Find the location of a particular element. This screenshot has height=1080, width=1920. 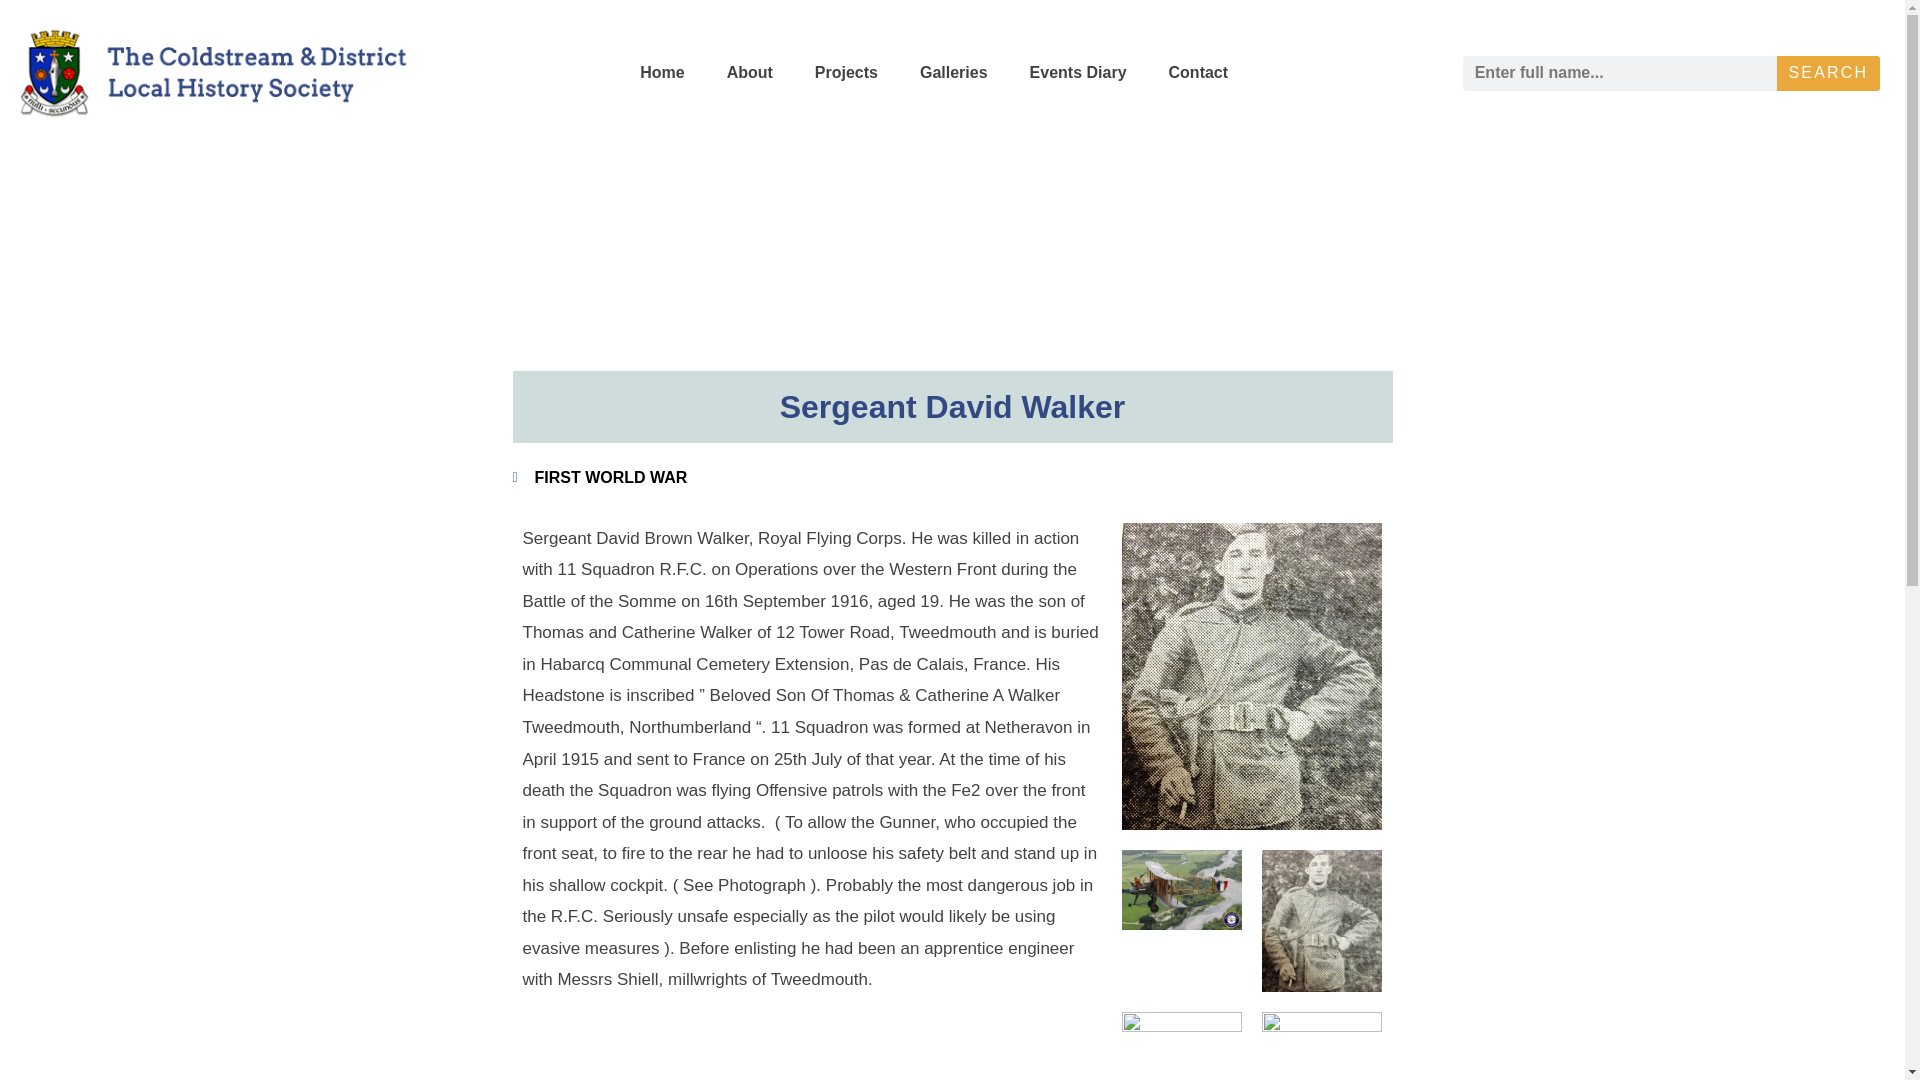

Contact is located at coordinates (1198, 72).